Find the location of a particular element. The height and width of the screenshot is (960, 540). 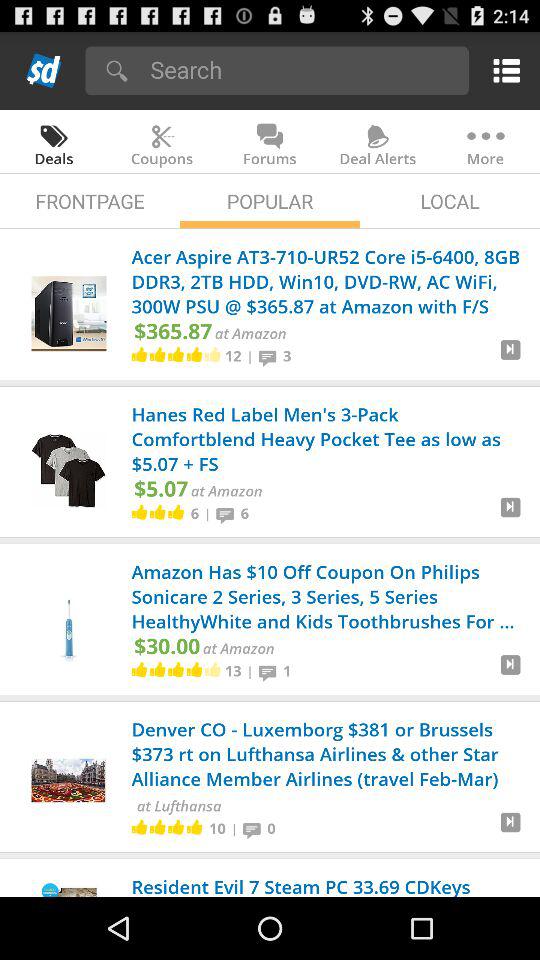

return to home page is located at coordinates (44, 70).